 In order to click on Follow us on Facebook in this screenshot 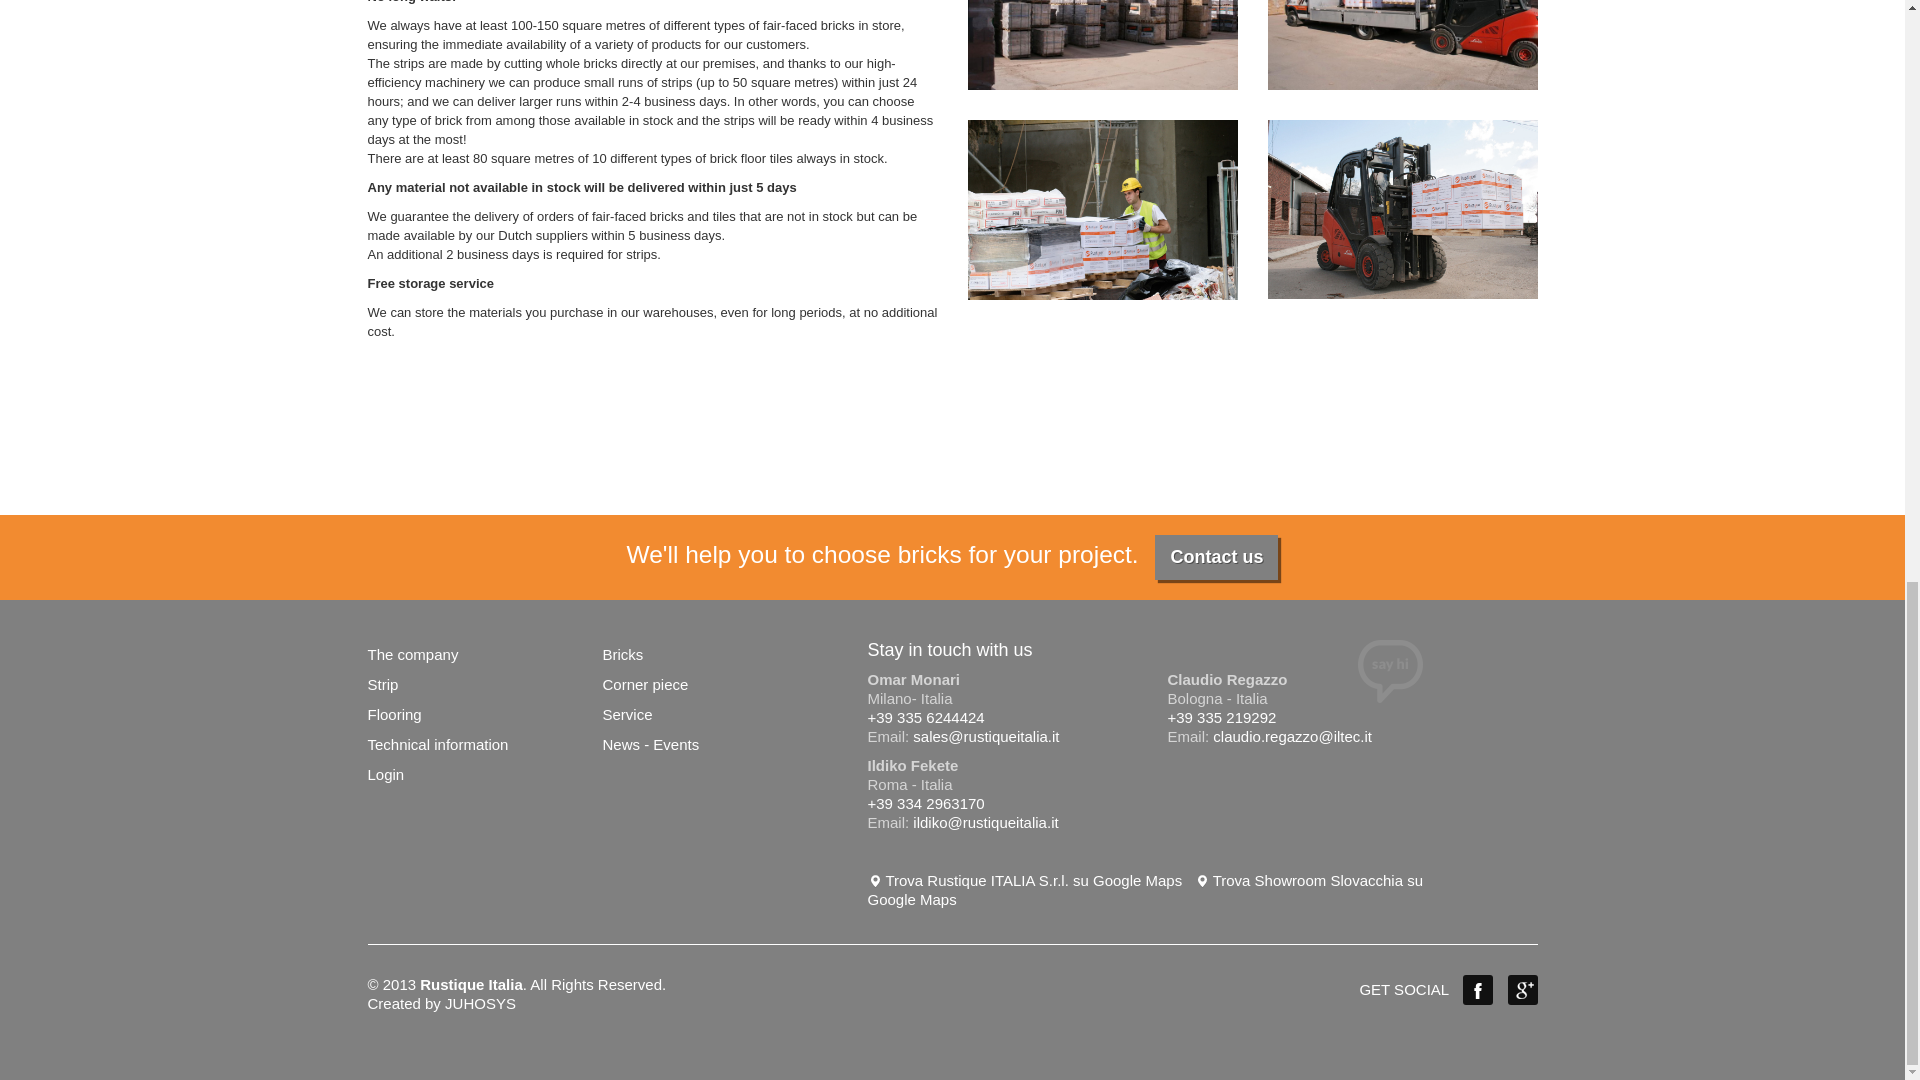, I will do `click(1478, 990)`.